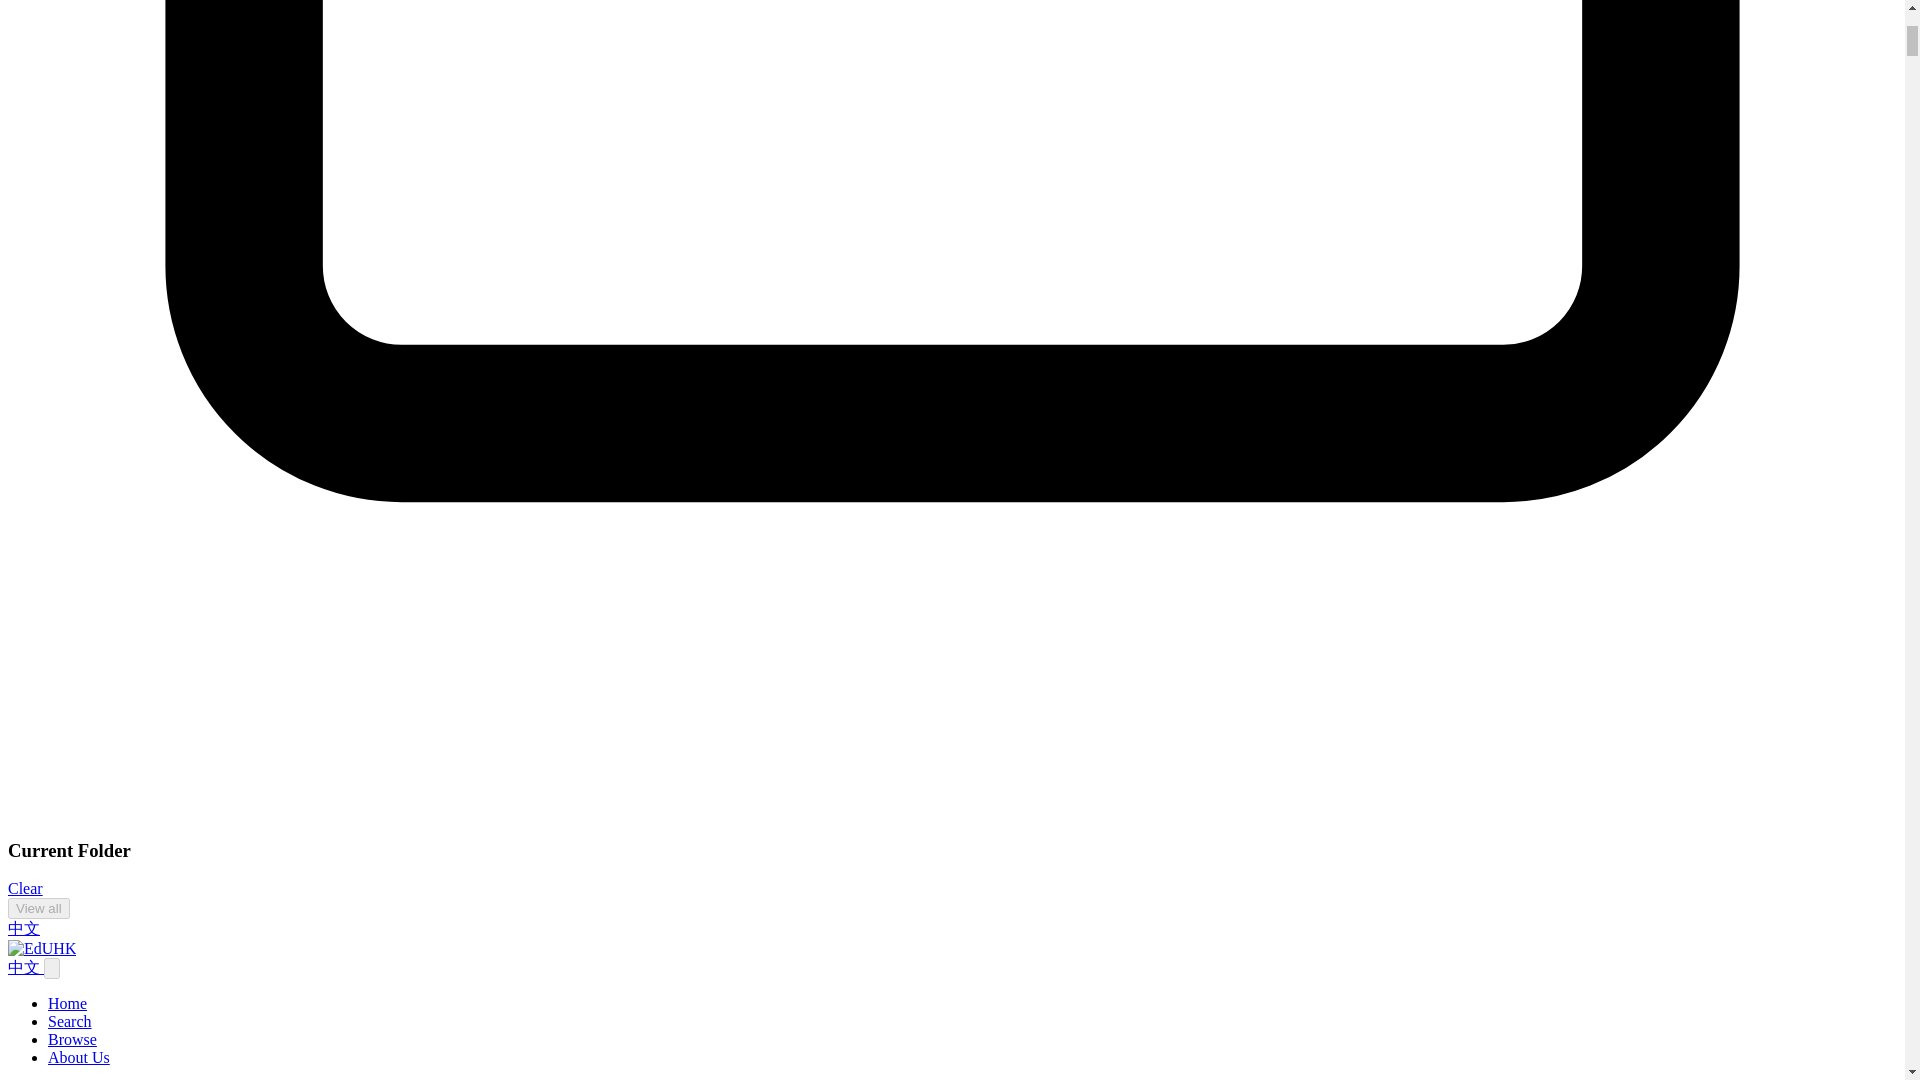 Image resolution: width=1920 pixels, height=1080 pixels. I want to click on Search, so click(70, 1022).